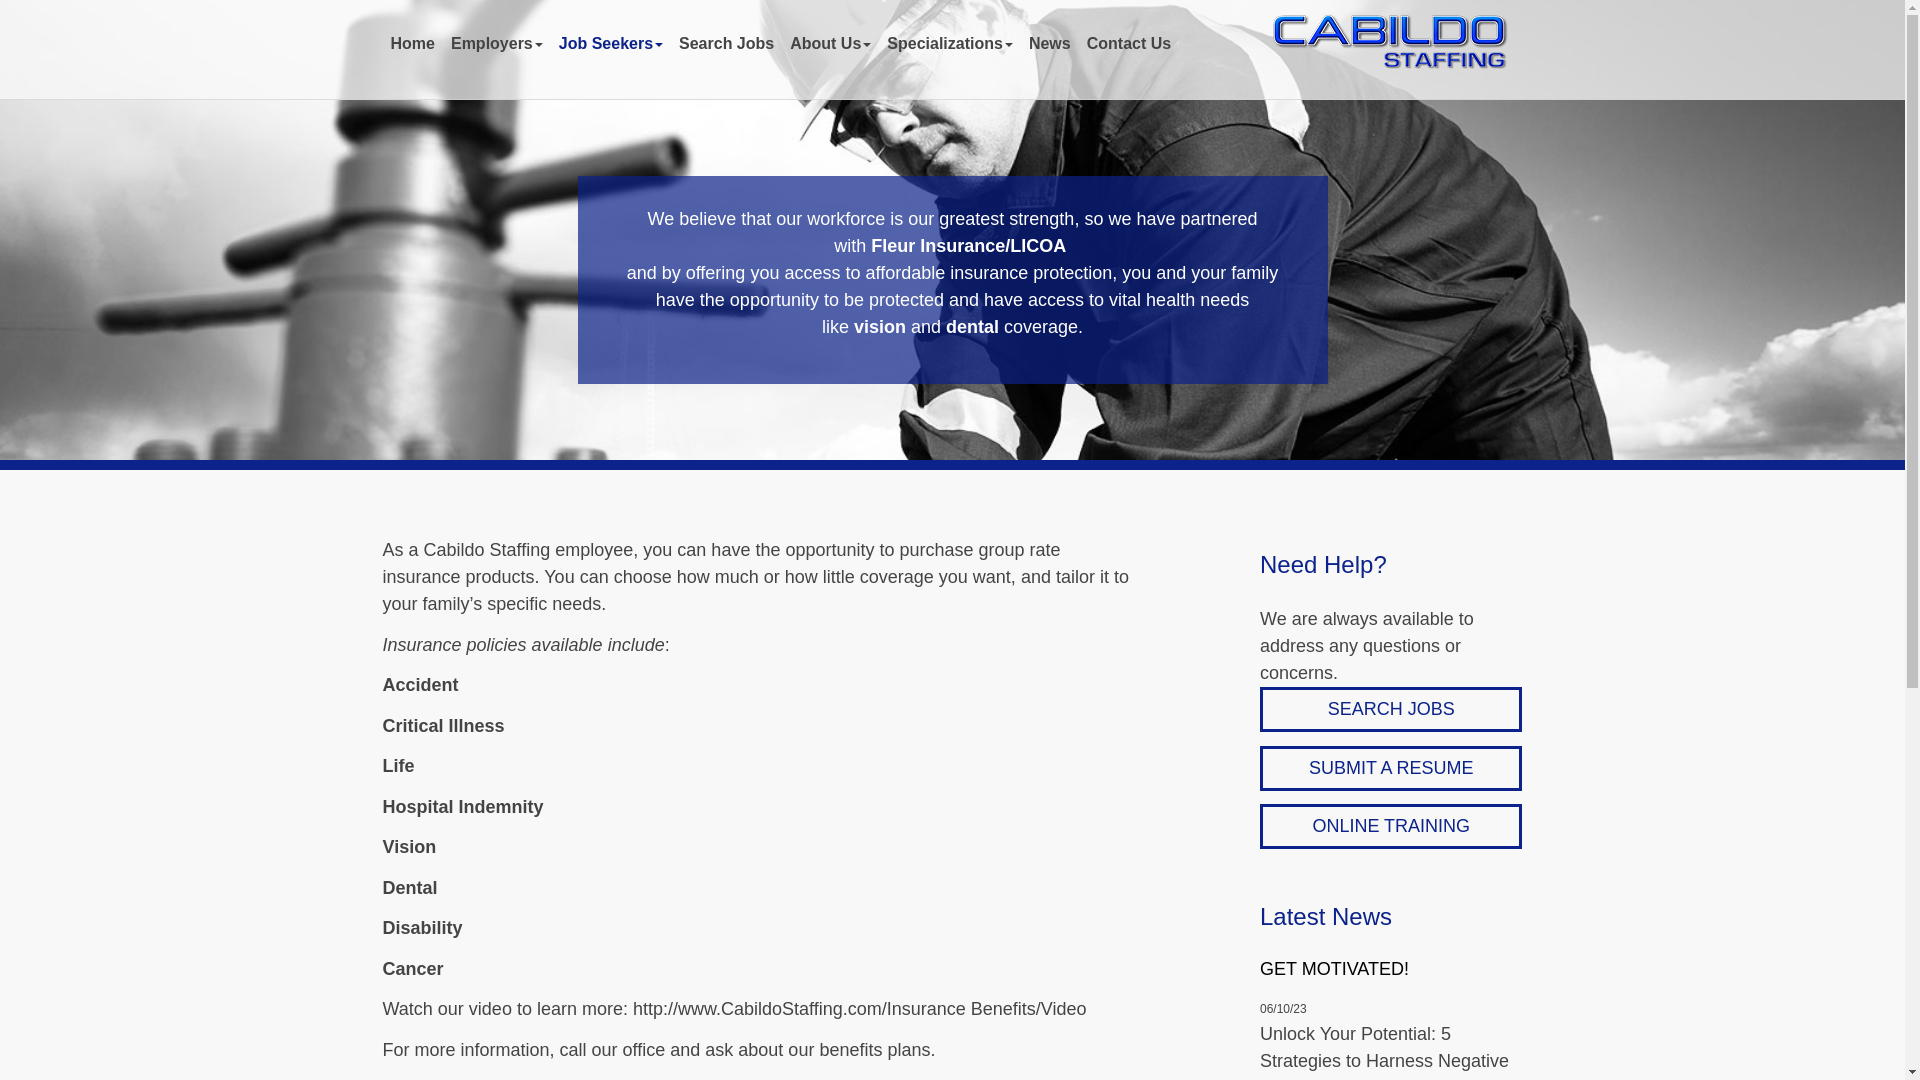 This screenshot has width=1920, height=1080. Describe the element at coordinates (1388, 42) in the screenshot. I see `Cabildo Staffing` at that location.